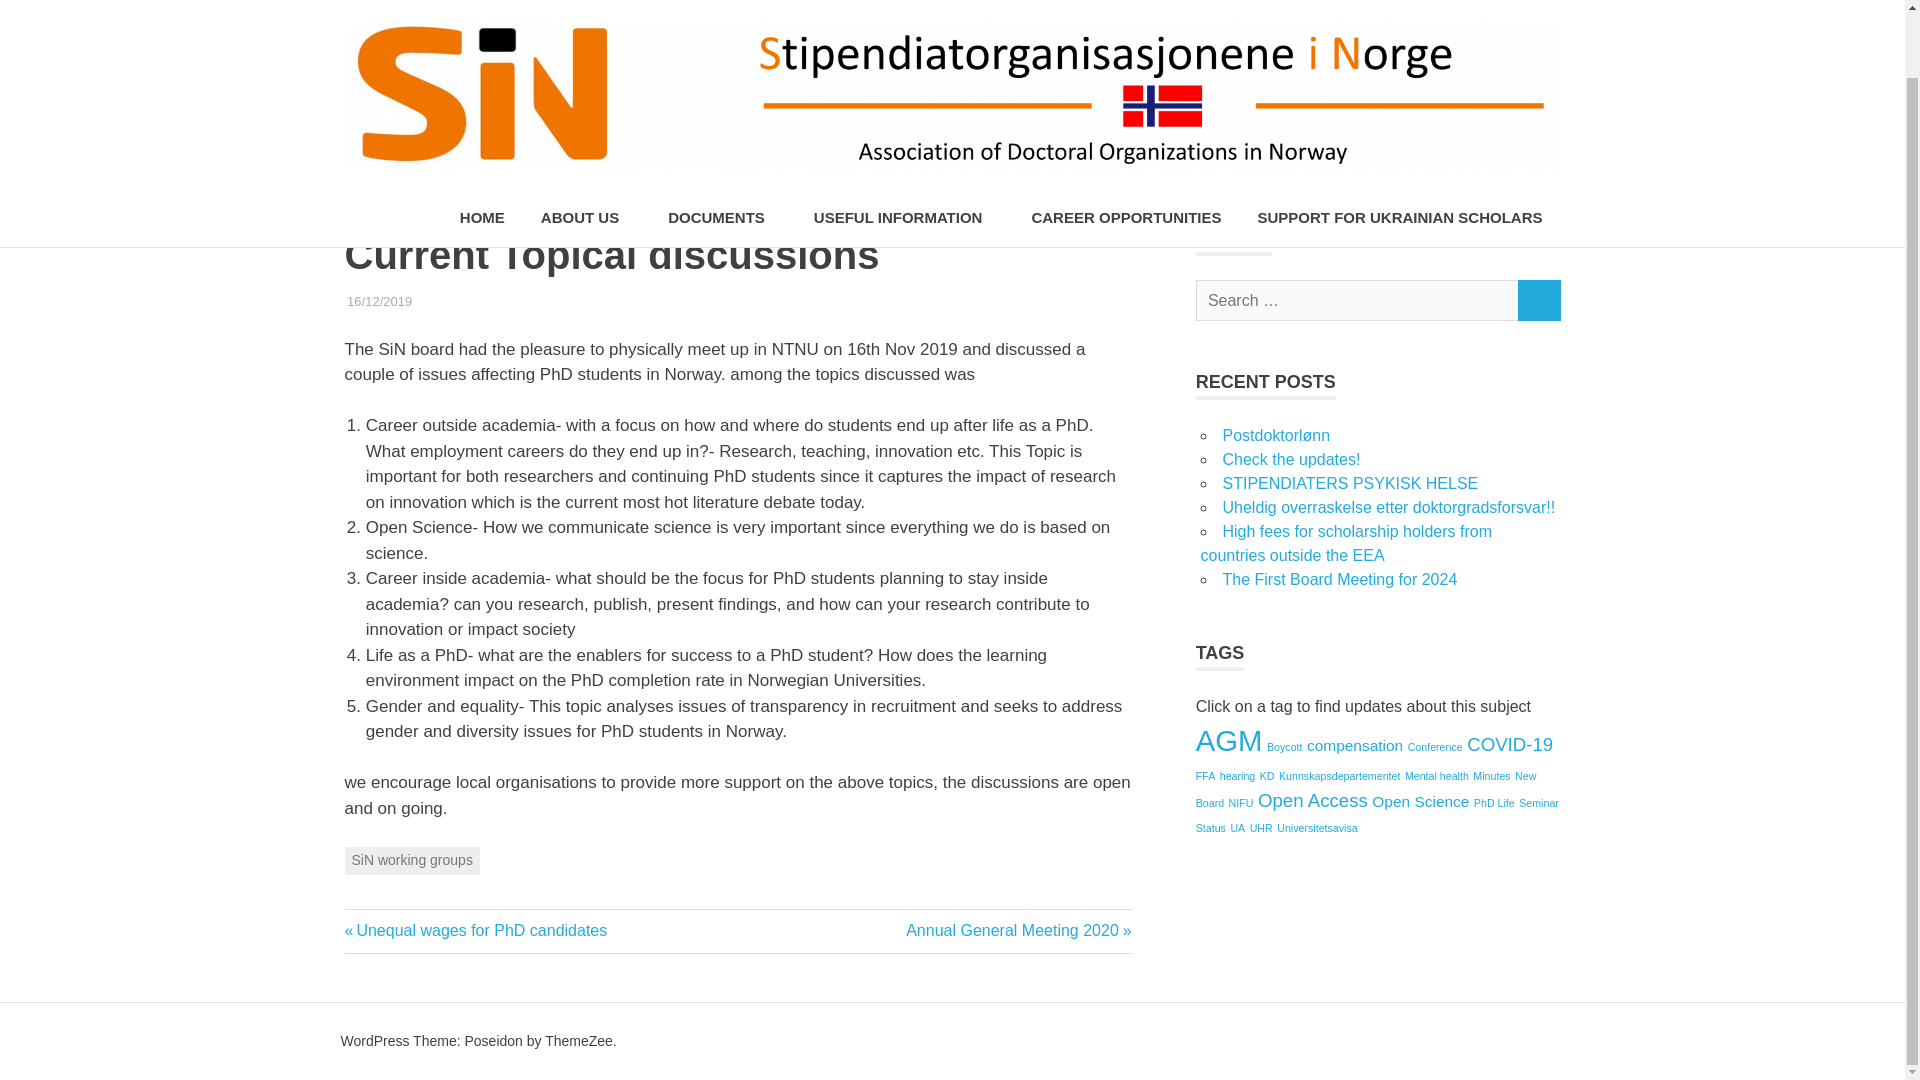 This screenshot has width=1920, height=1080. I want to click on HOME, so click(482, 149).